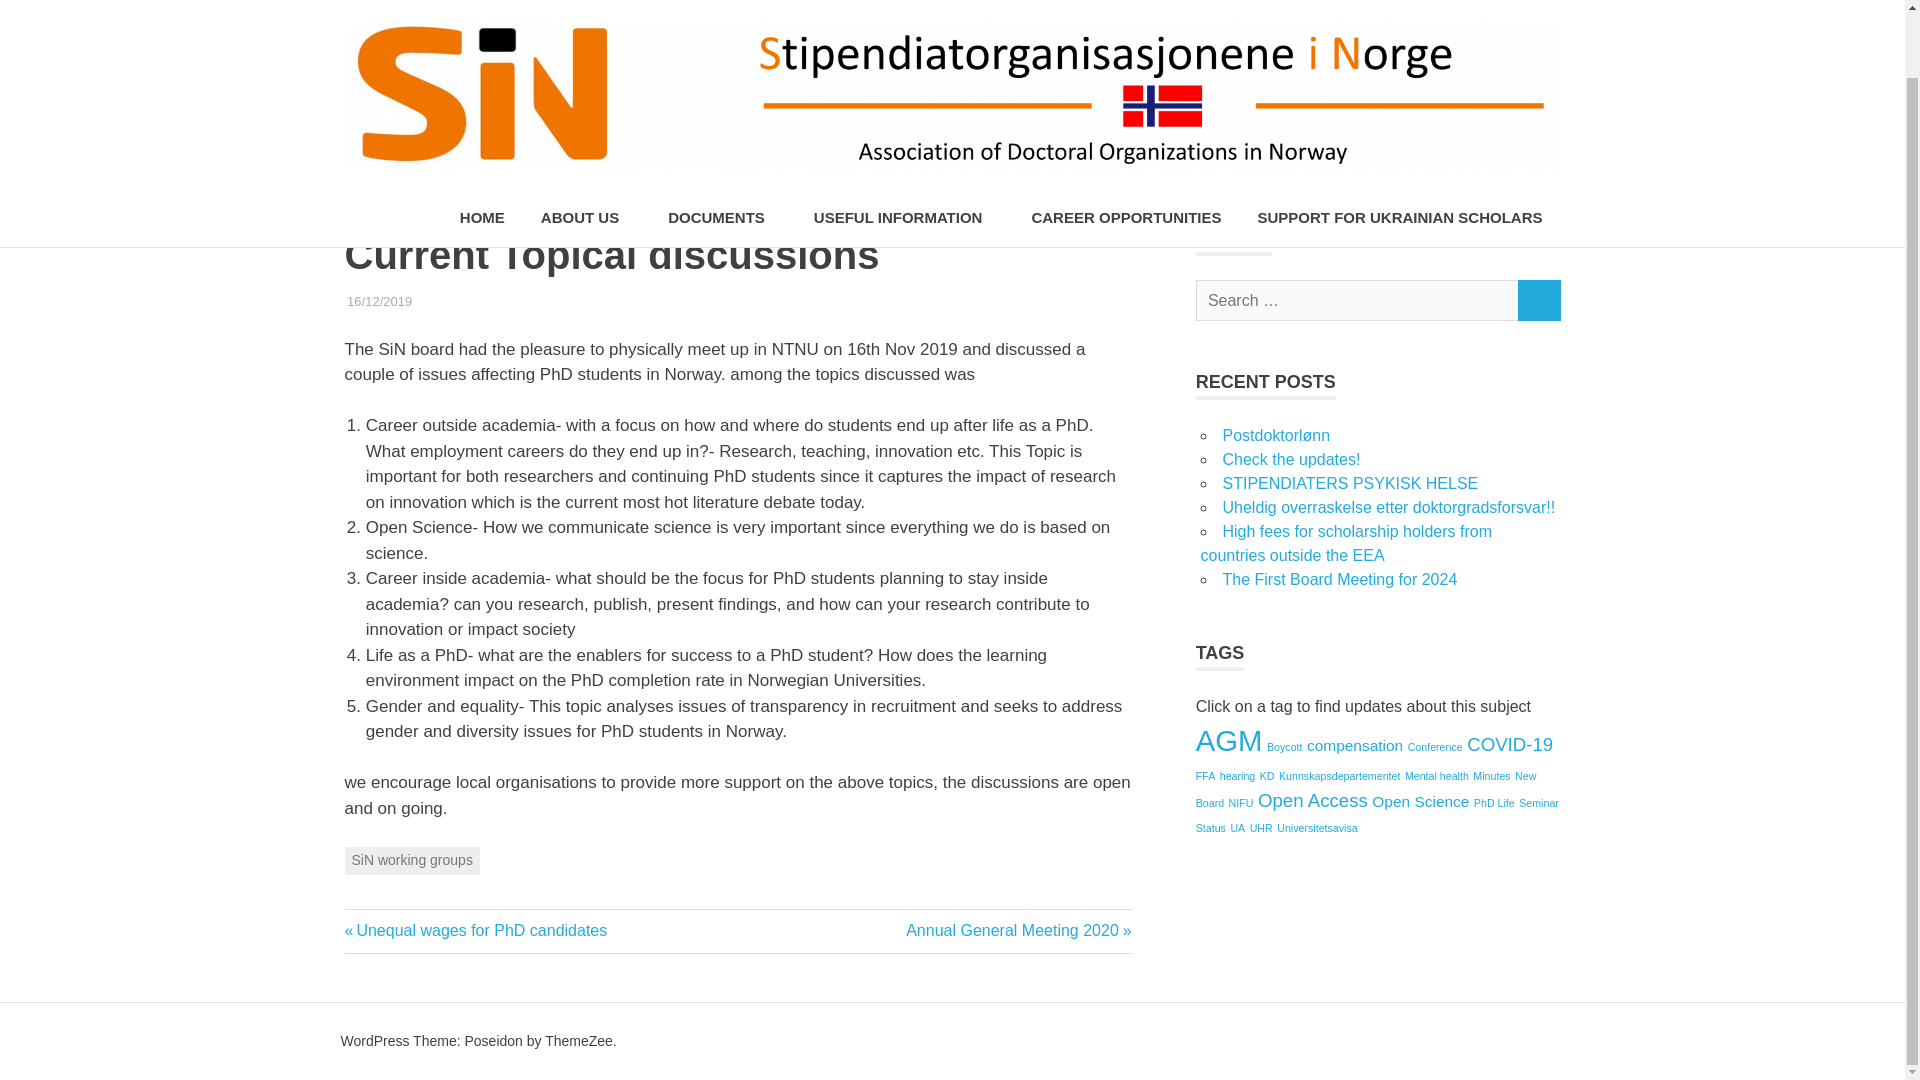 This screenshot has width=1920, height=1080. I want to click on HOME, so click(482, 149).